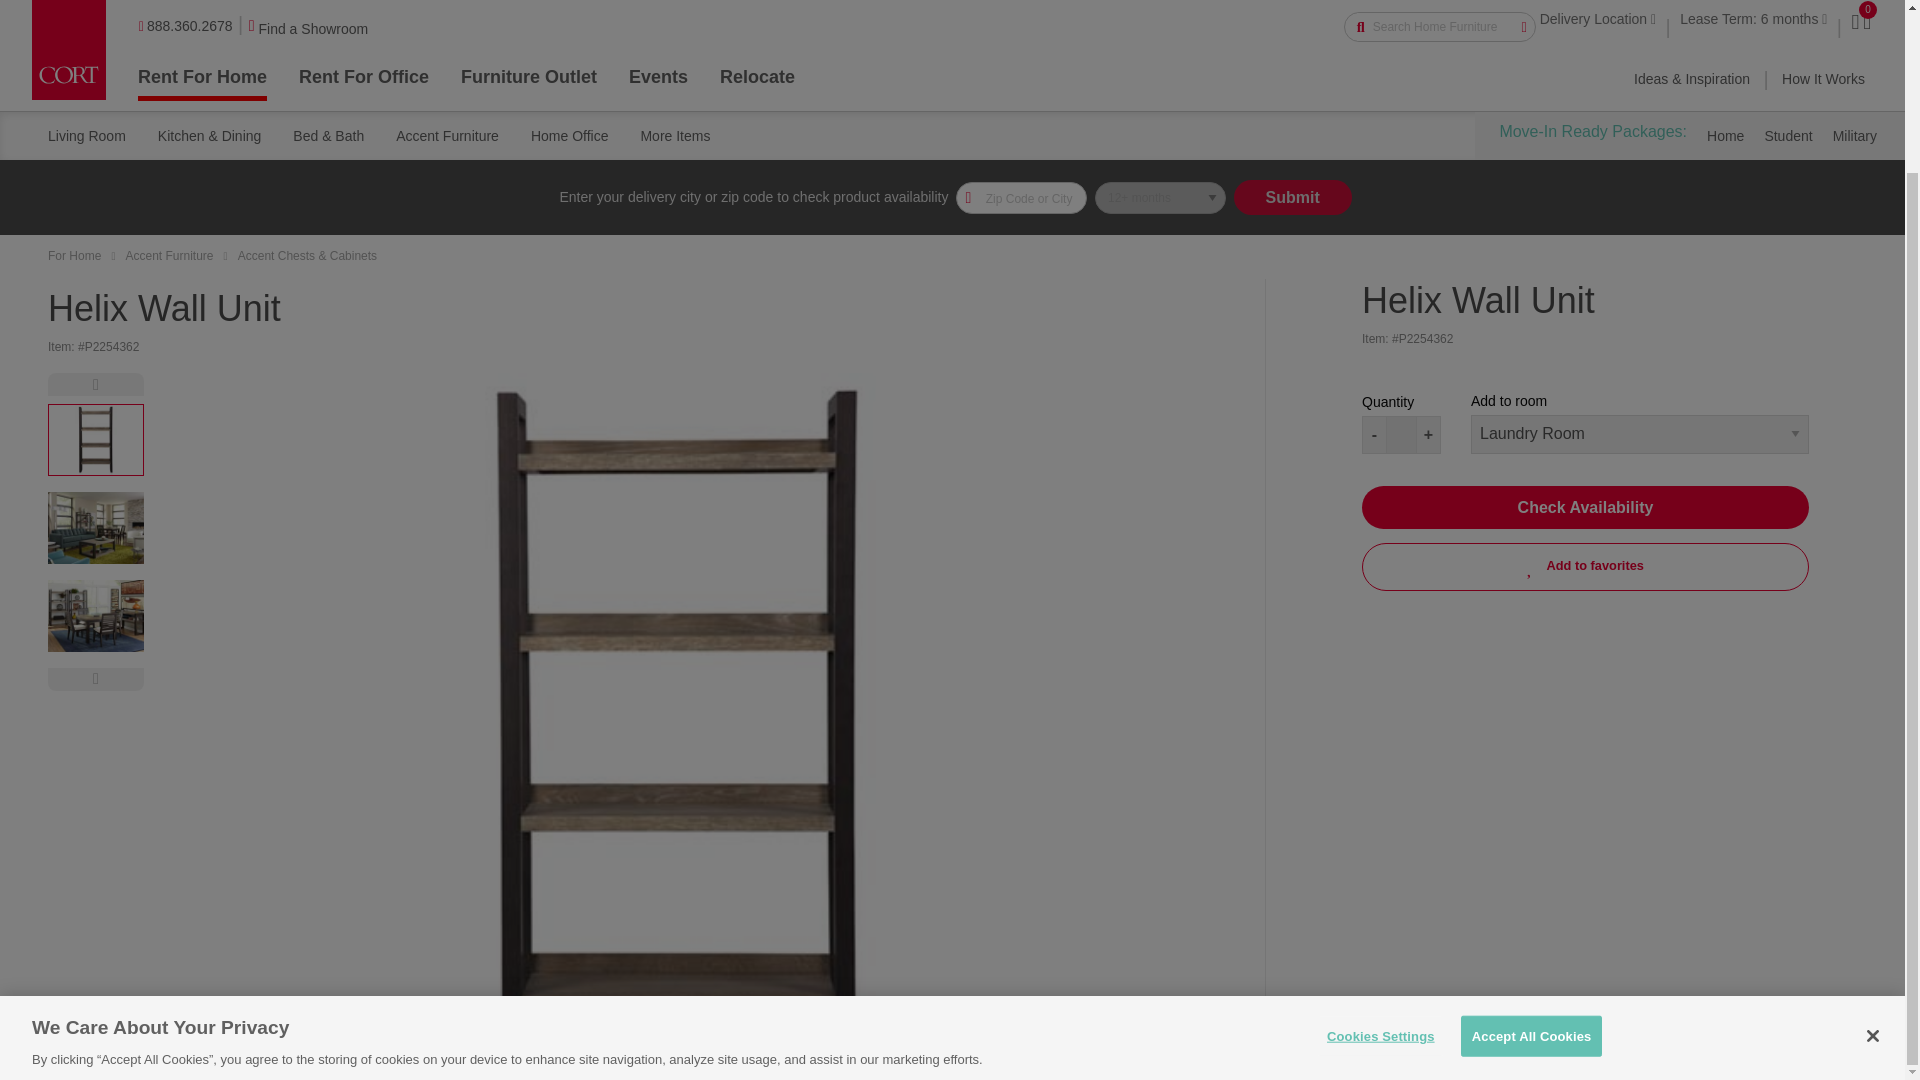 The width and height of the screenshot is (1920, 1080). What do you see at coordinates (185, 32) in the screenshot?
I see `888.360.2678` at bounding box center [185, 32].